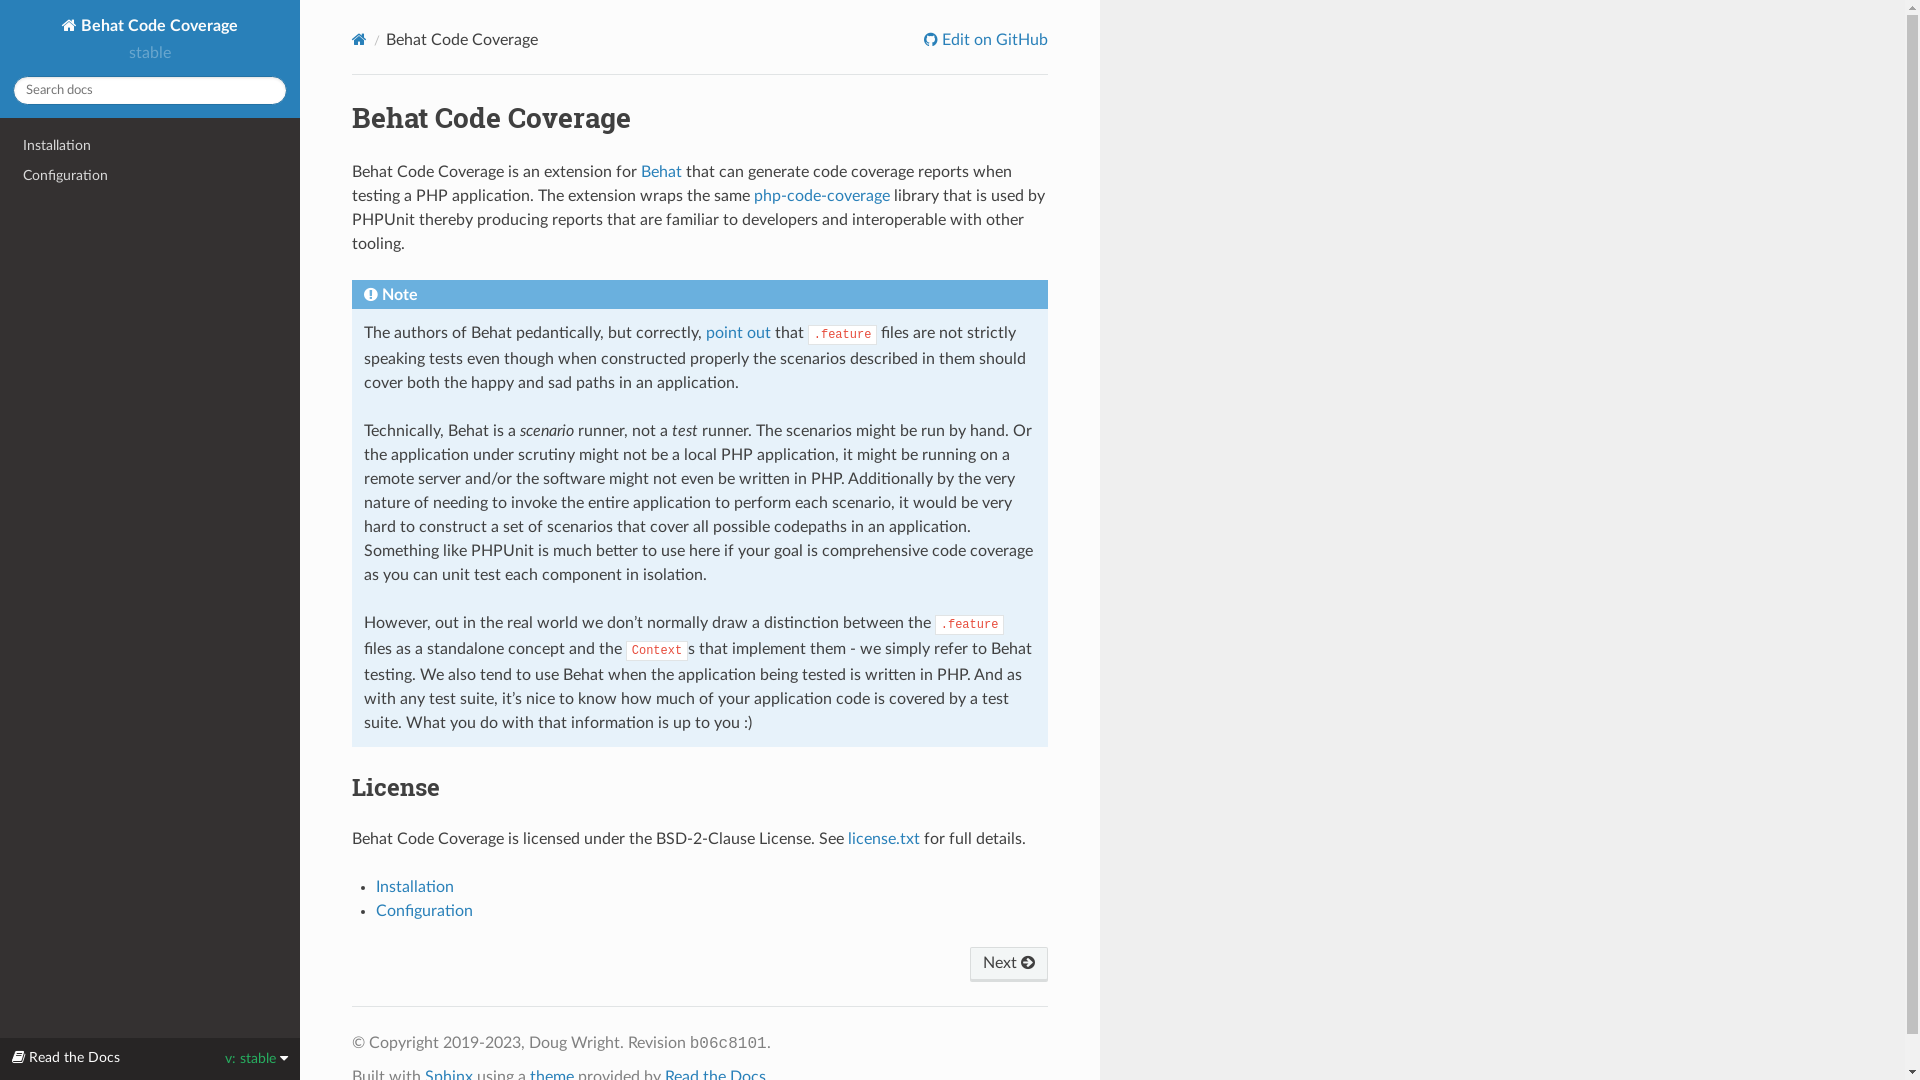 The image size is (1920, 1080). Describe the element at coordinates (986, 40) in the screenshot. I see `Edit on GitHub` at that location.